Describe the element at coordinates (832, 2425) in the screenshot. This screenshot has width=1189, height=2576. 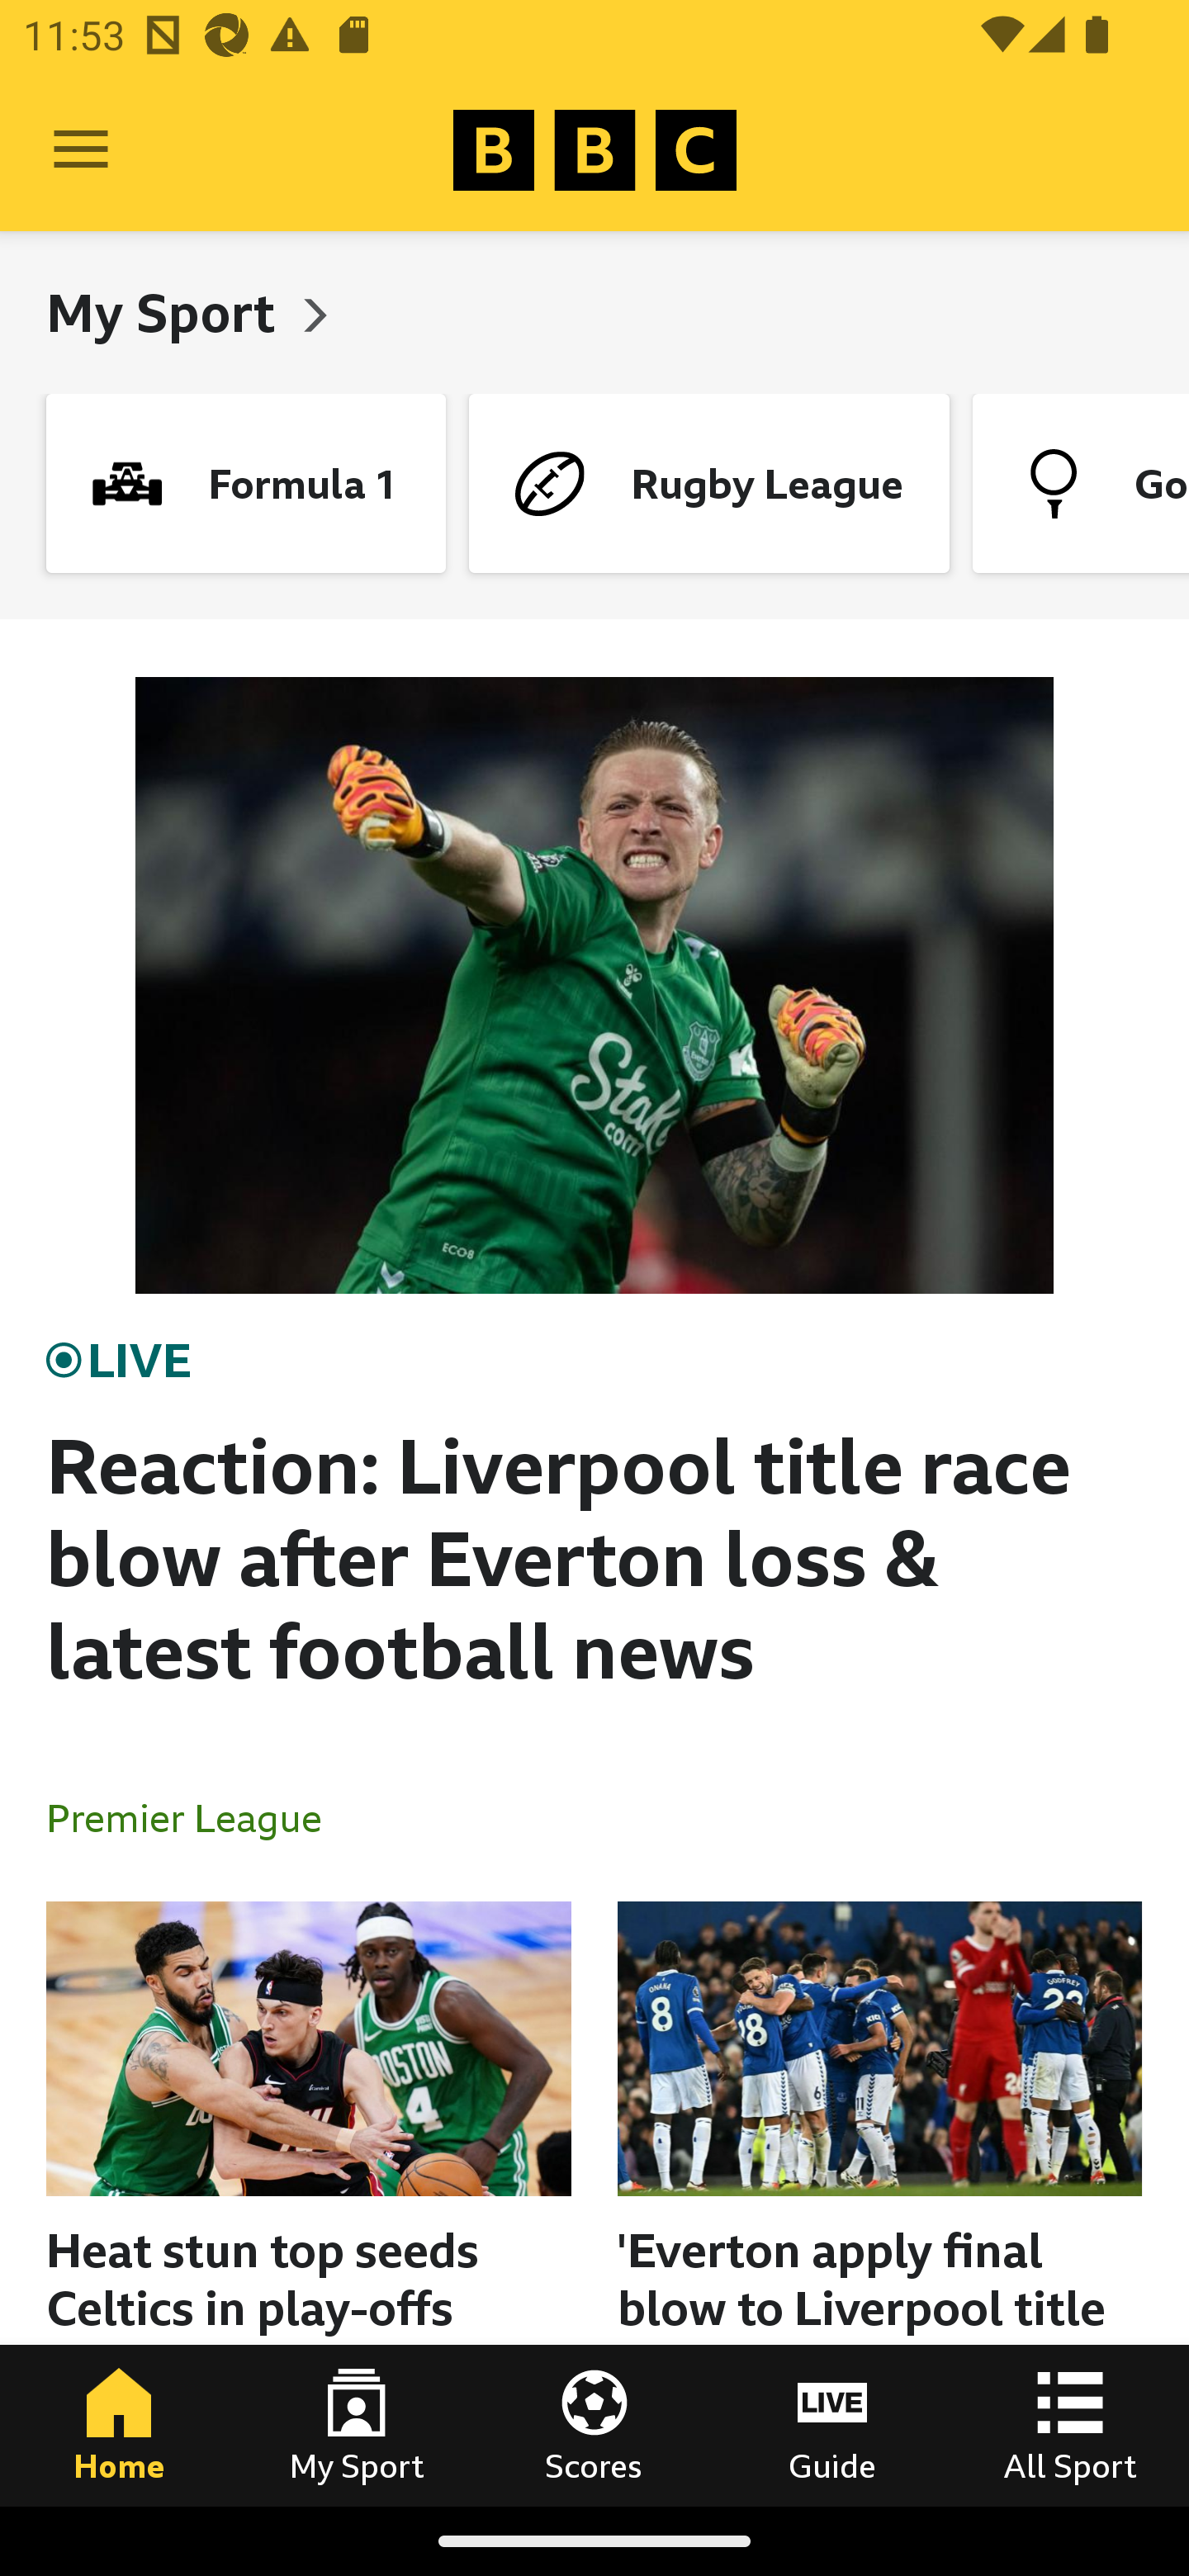
I see `Guide` at that location.